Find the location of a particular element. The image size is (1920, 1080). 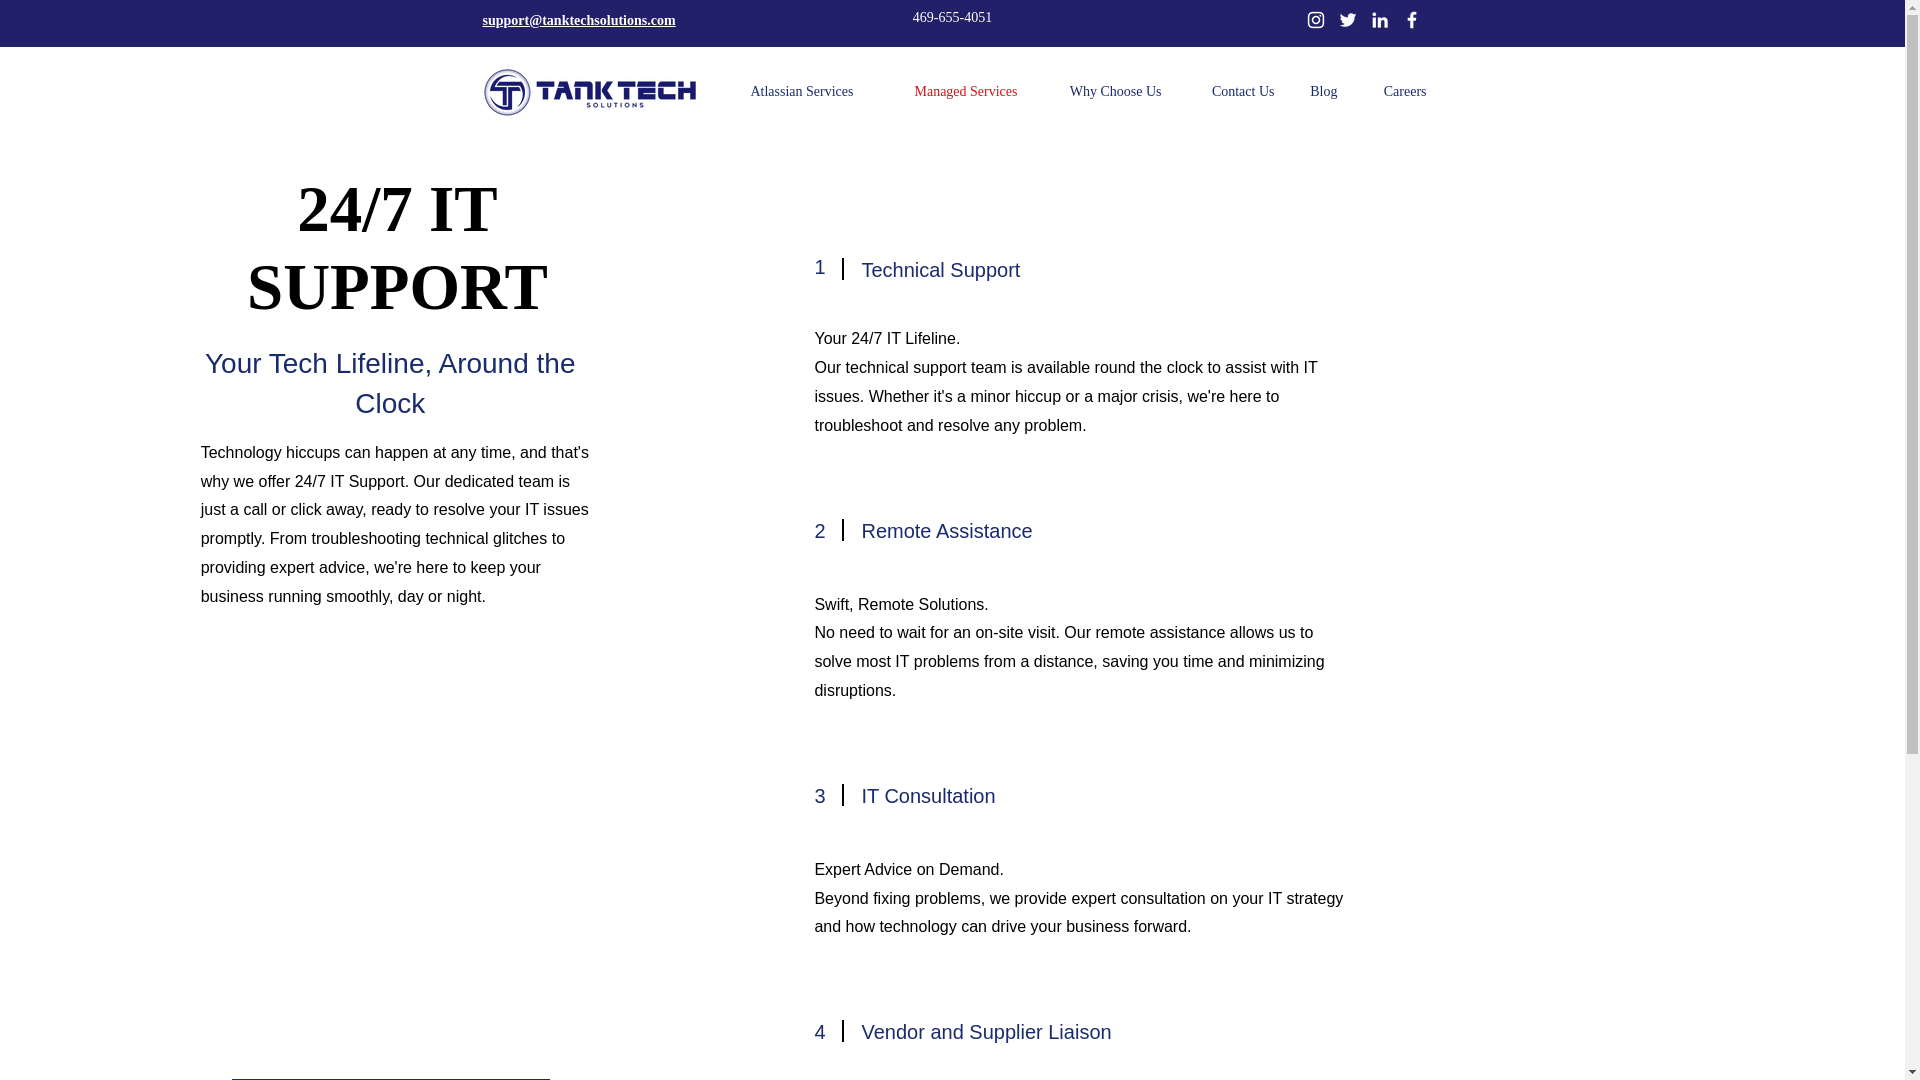

Careers is located at coordinates (1396, 91).